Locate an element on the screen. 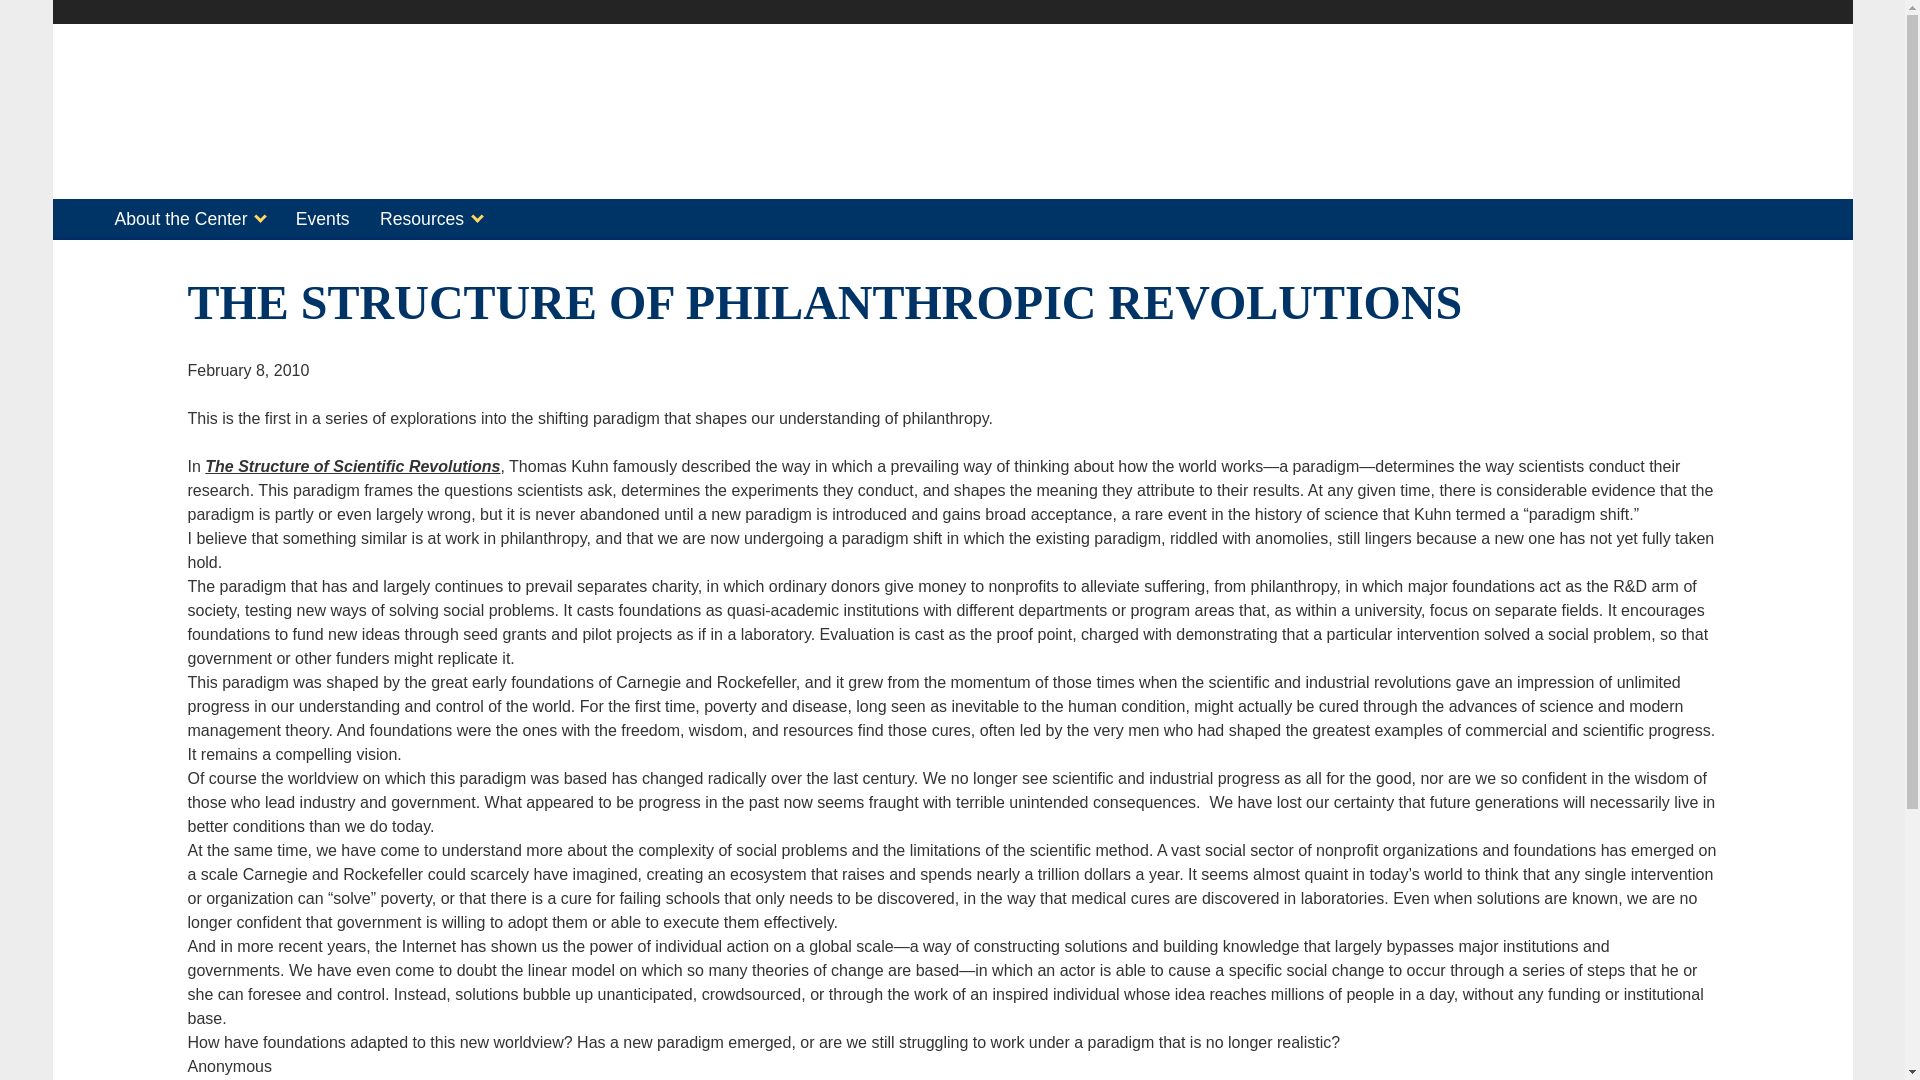  About the Center is located at coordinates (188, 220).